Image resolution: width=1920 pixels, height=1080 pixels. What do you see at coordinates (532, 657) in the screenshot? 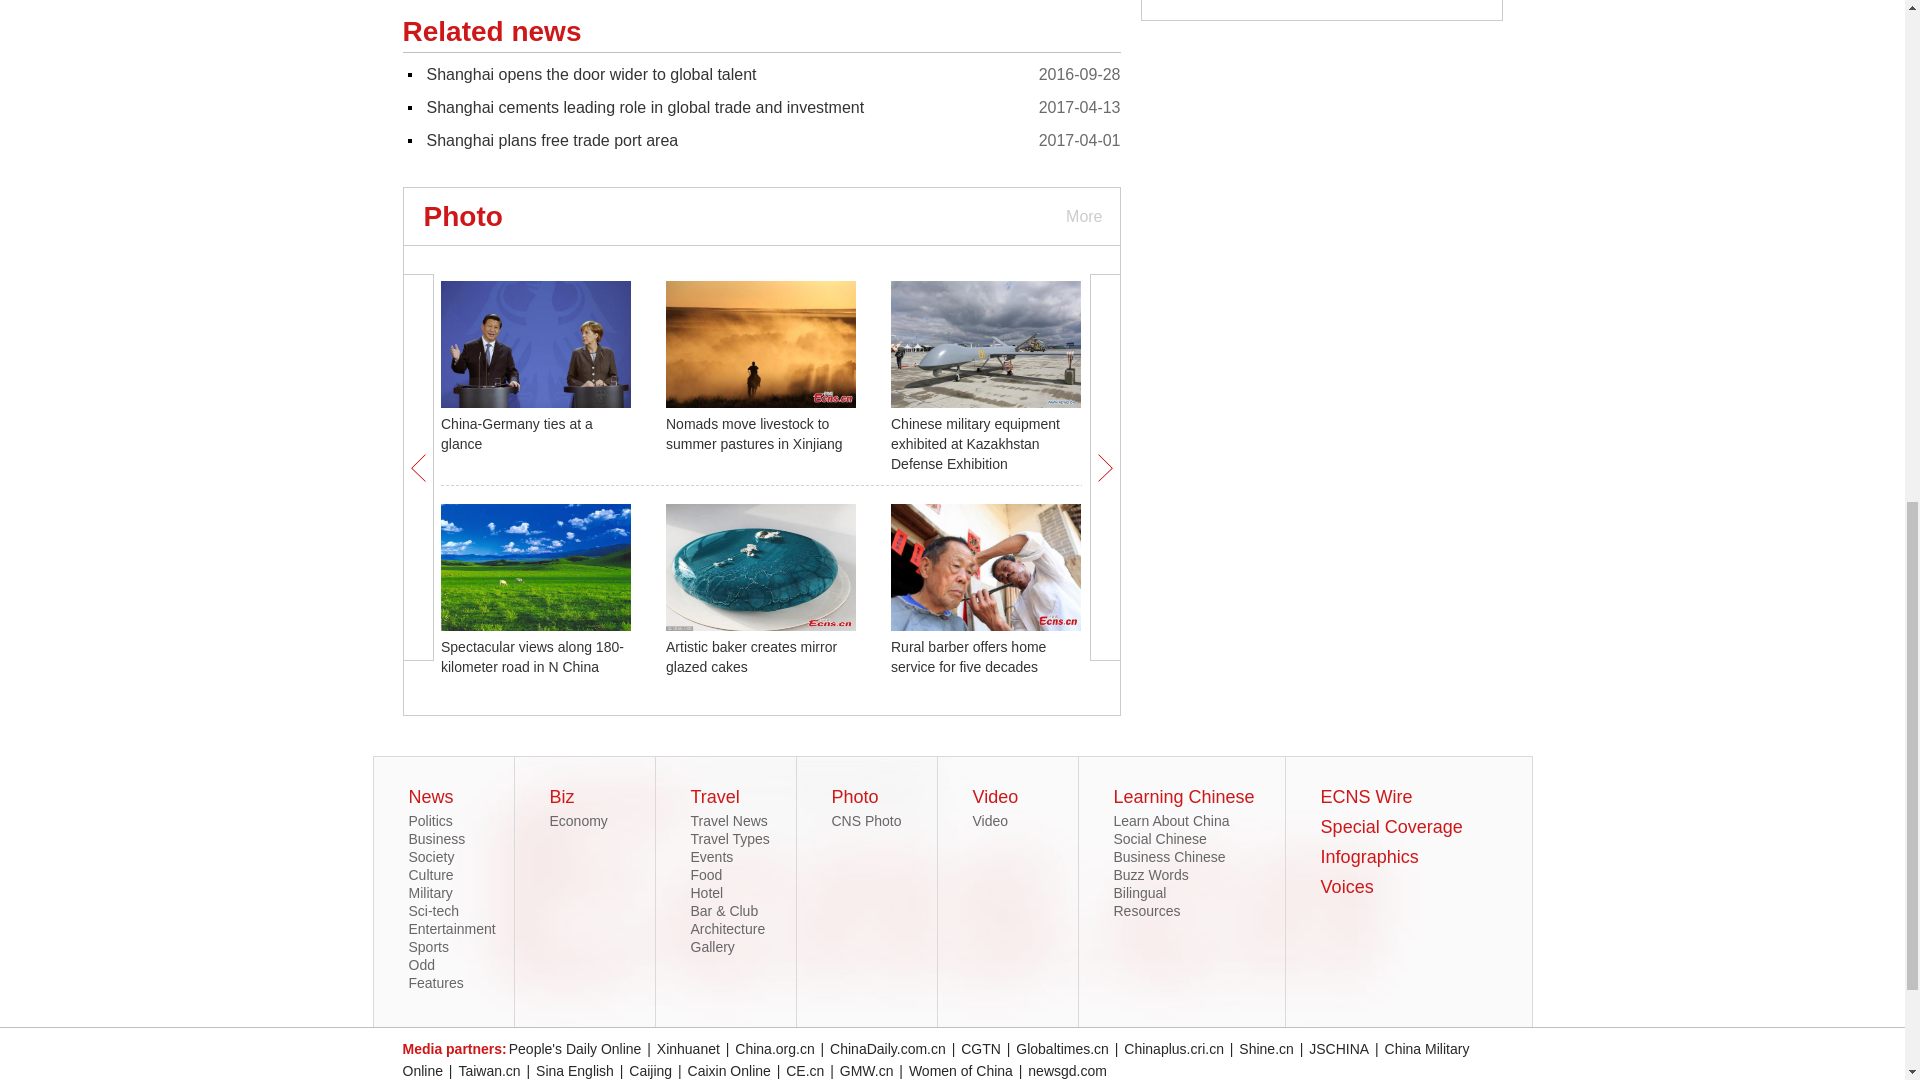
I see `Spectacular views along 180-kilometer road in N China` at bounding box center [532, 657].